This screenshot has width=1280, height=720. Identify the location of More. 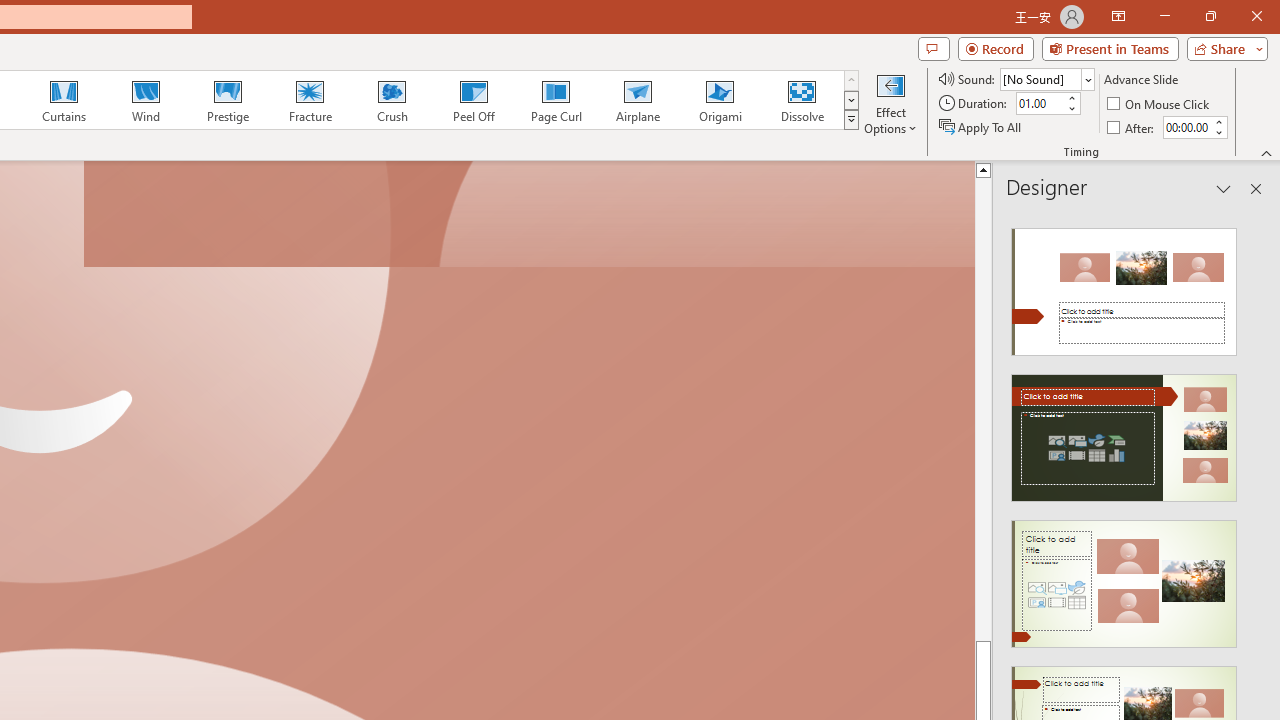
(1218, 121).